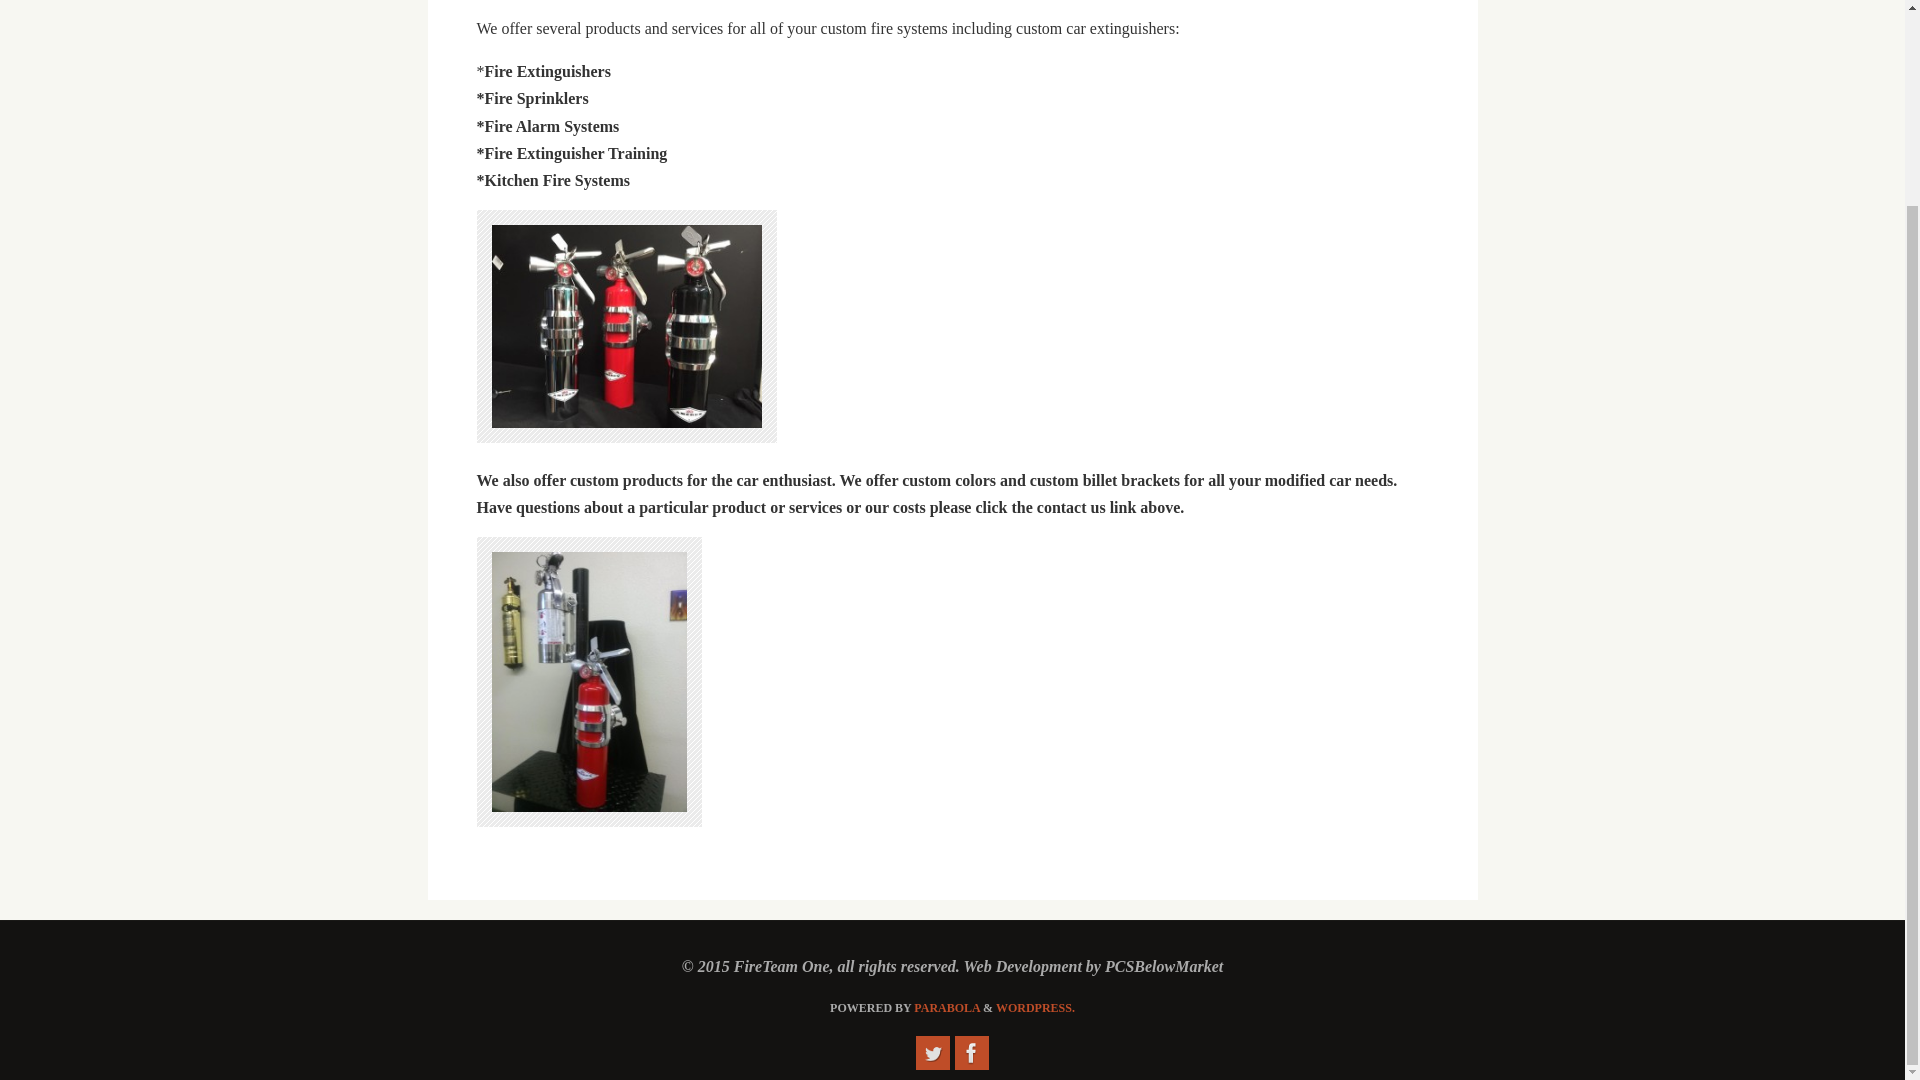  Describe the element at coordinates (946, 1008) in the screenshot. I see `Parabola Theme by Cryout Creations` at that location.